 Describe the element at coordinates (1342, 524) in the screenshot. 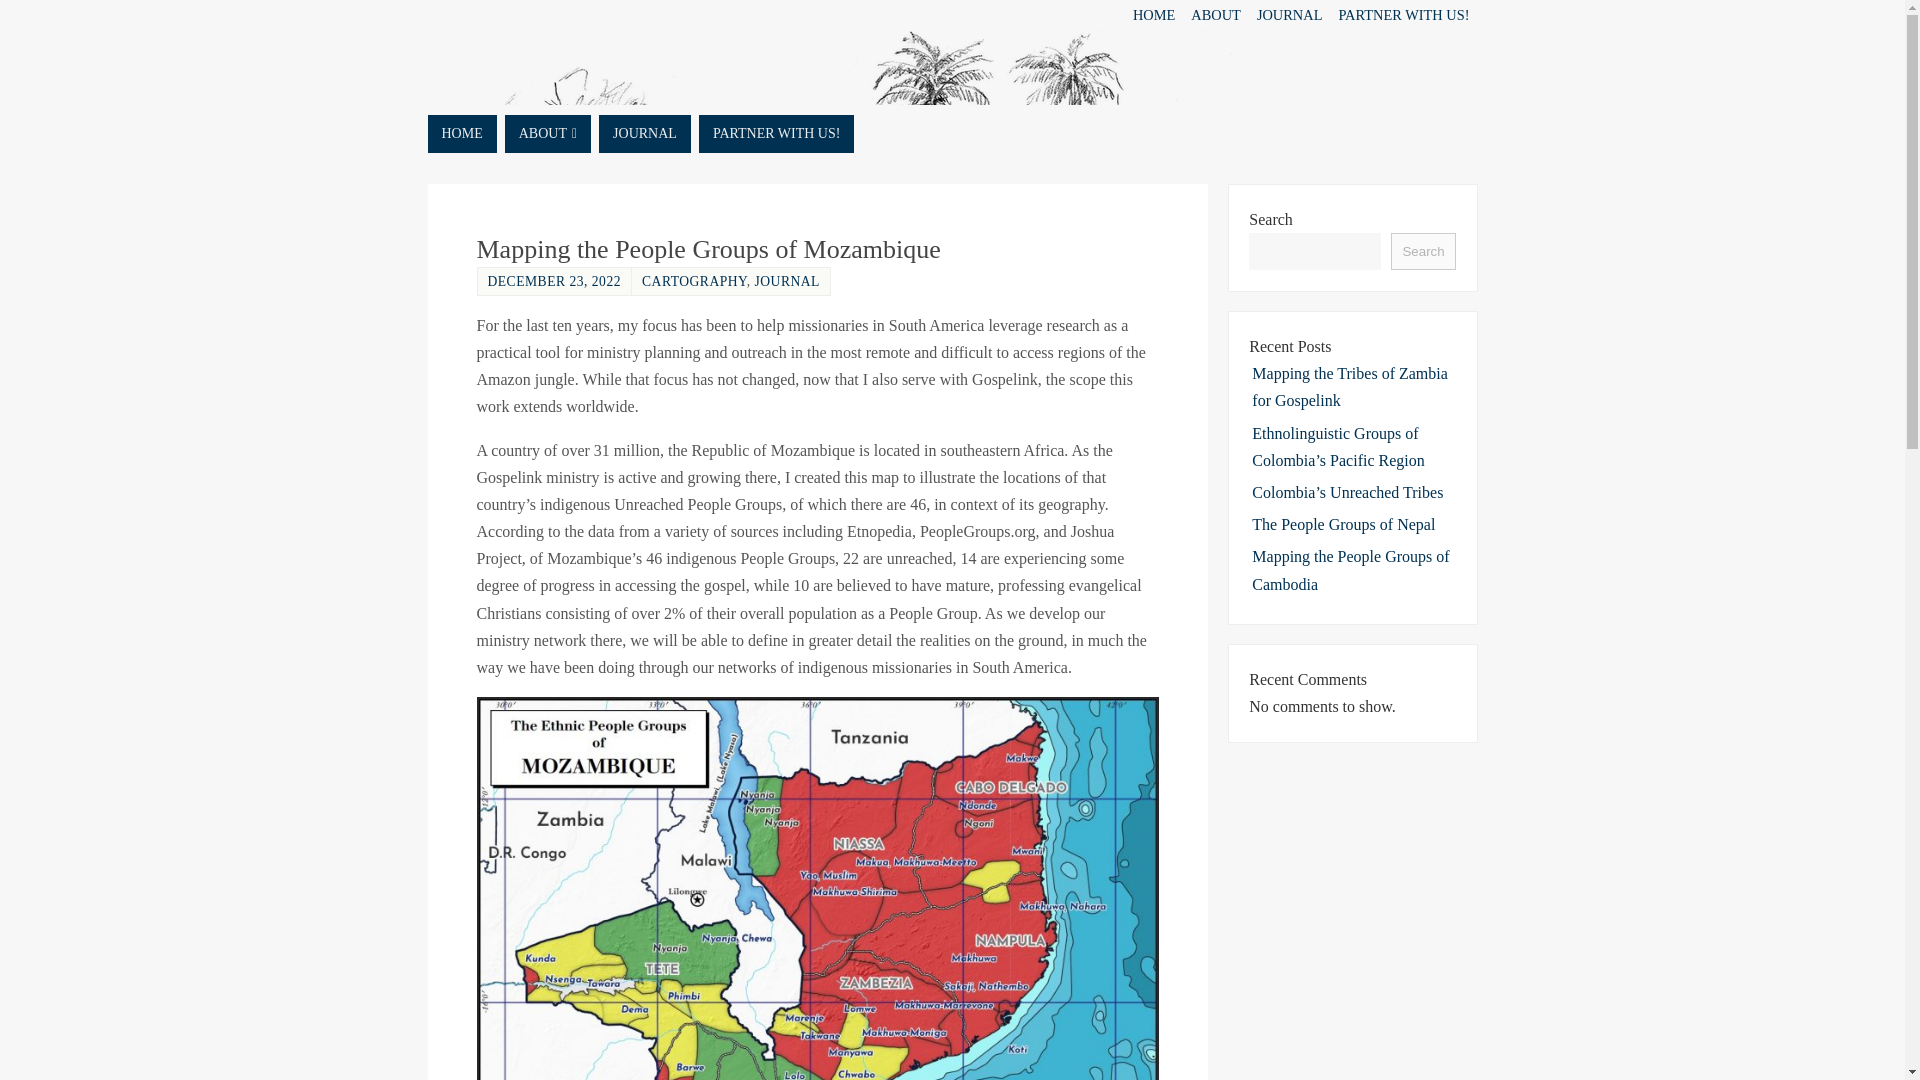

I see `The People Groups of Nepal` at that location.